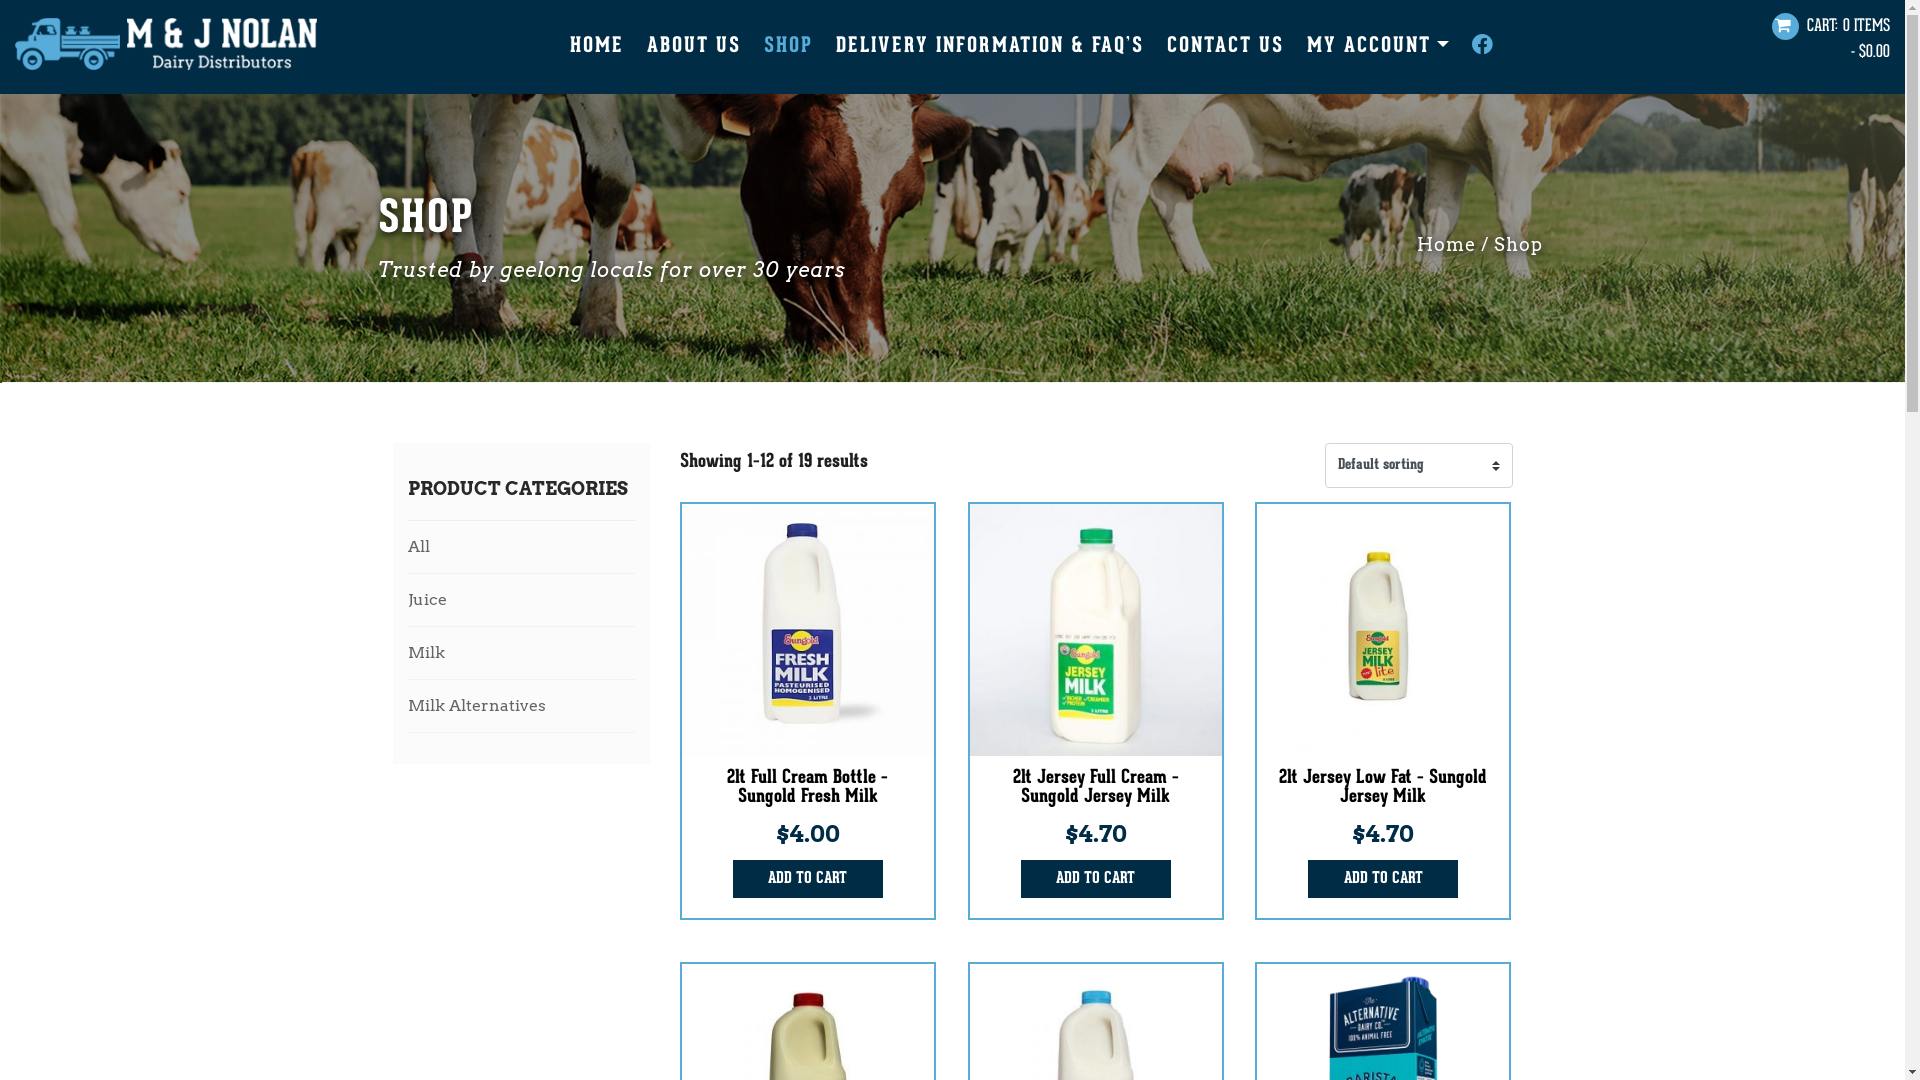  I want to click on MY ACCOUNT, so click(1378, 47).